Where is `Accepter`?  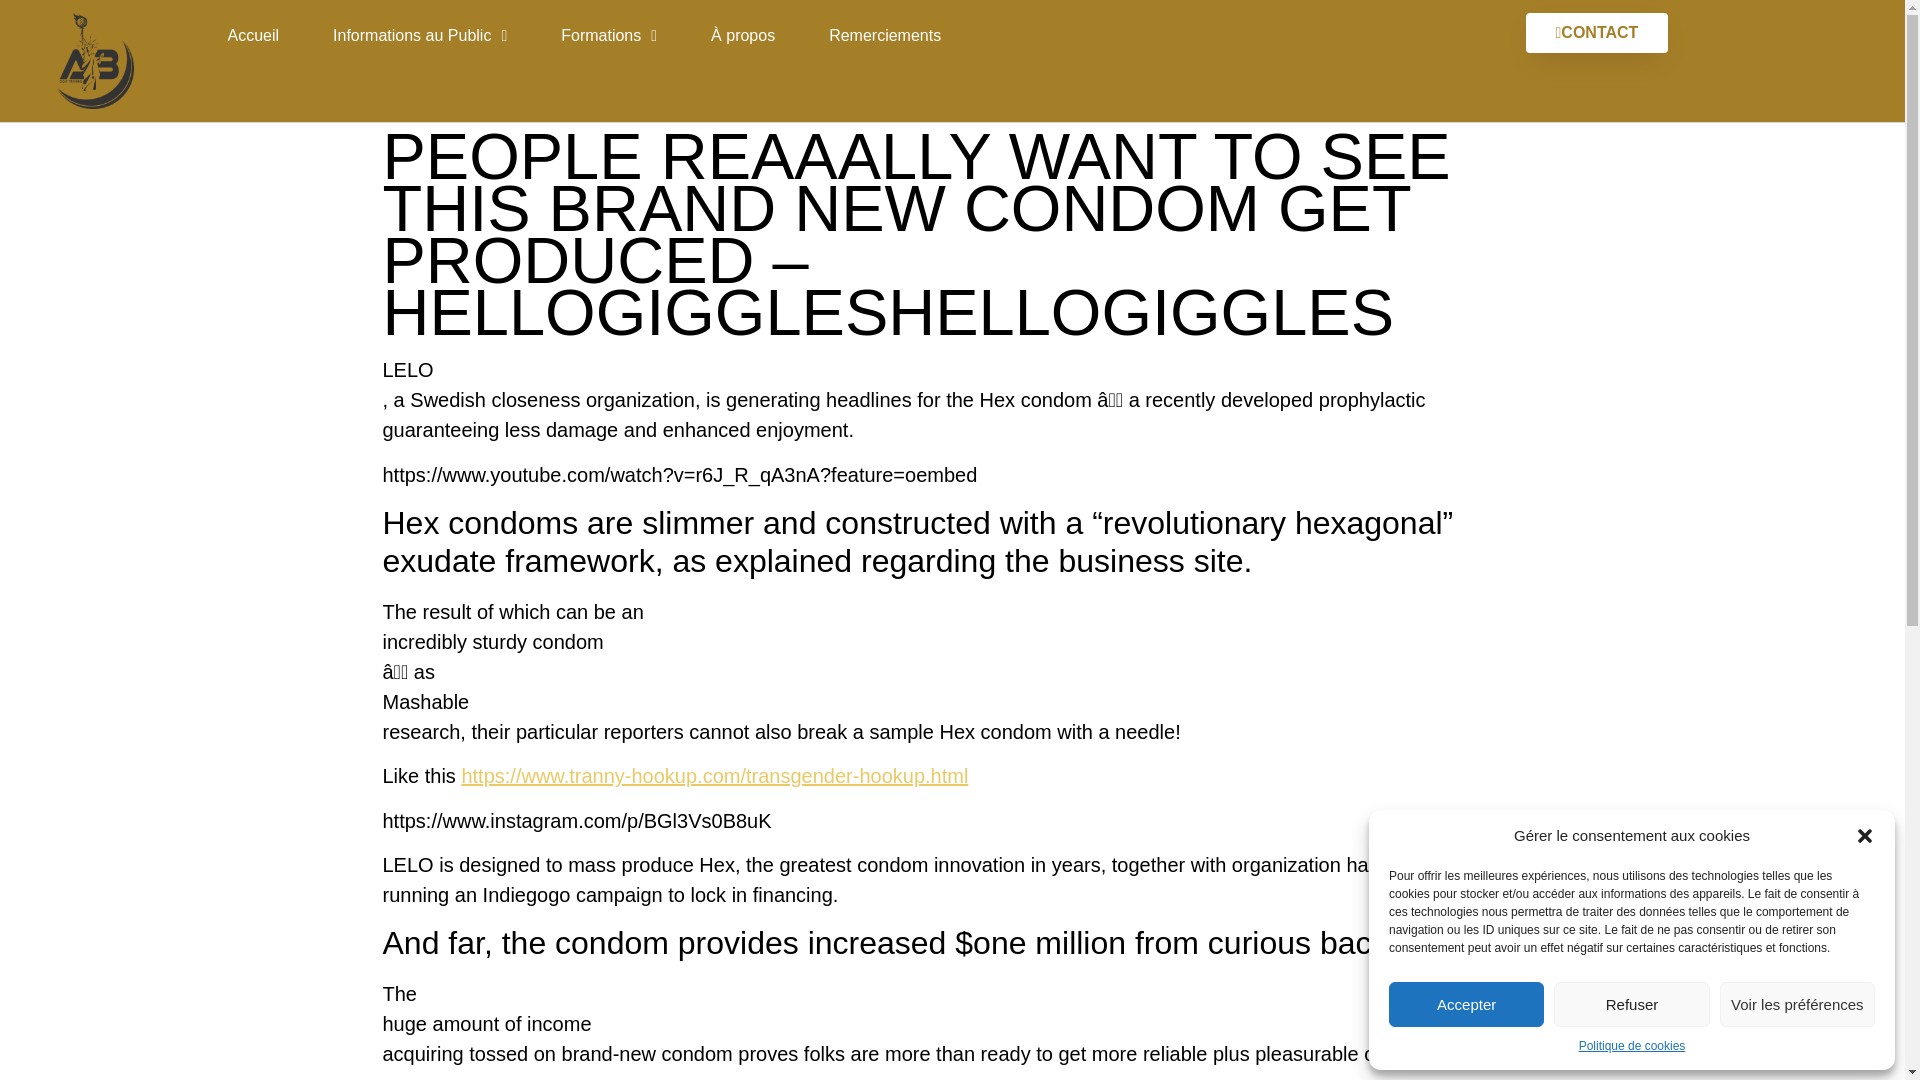 Accepter is located at coordinates (1466, 1004).